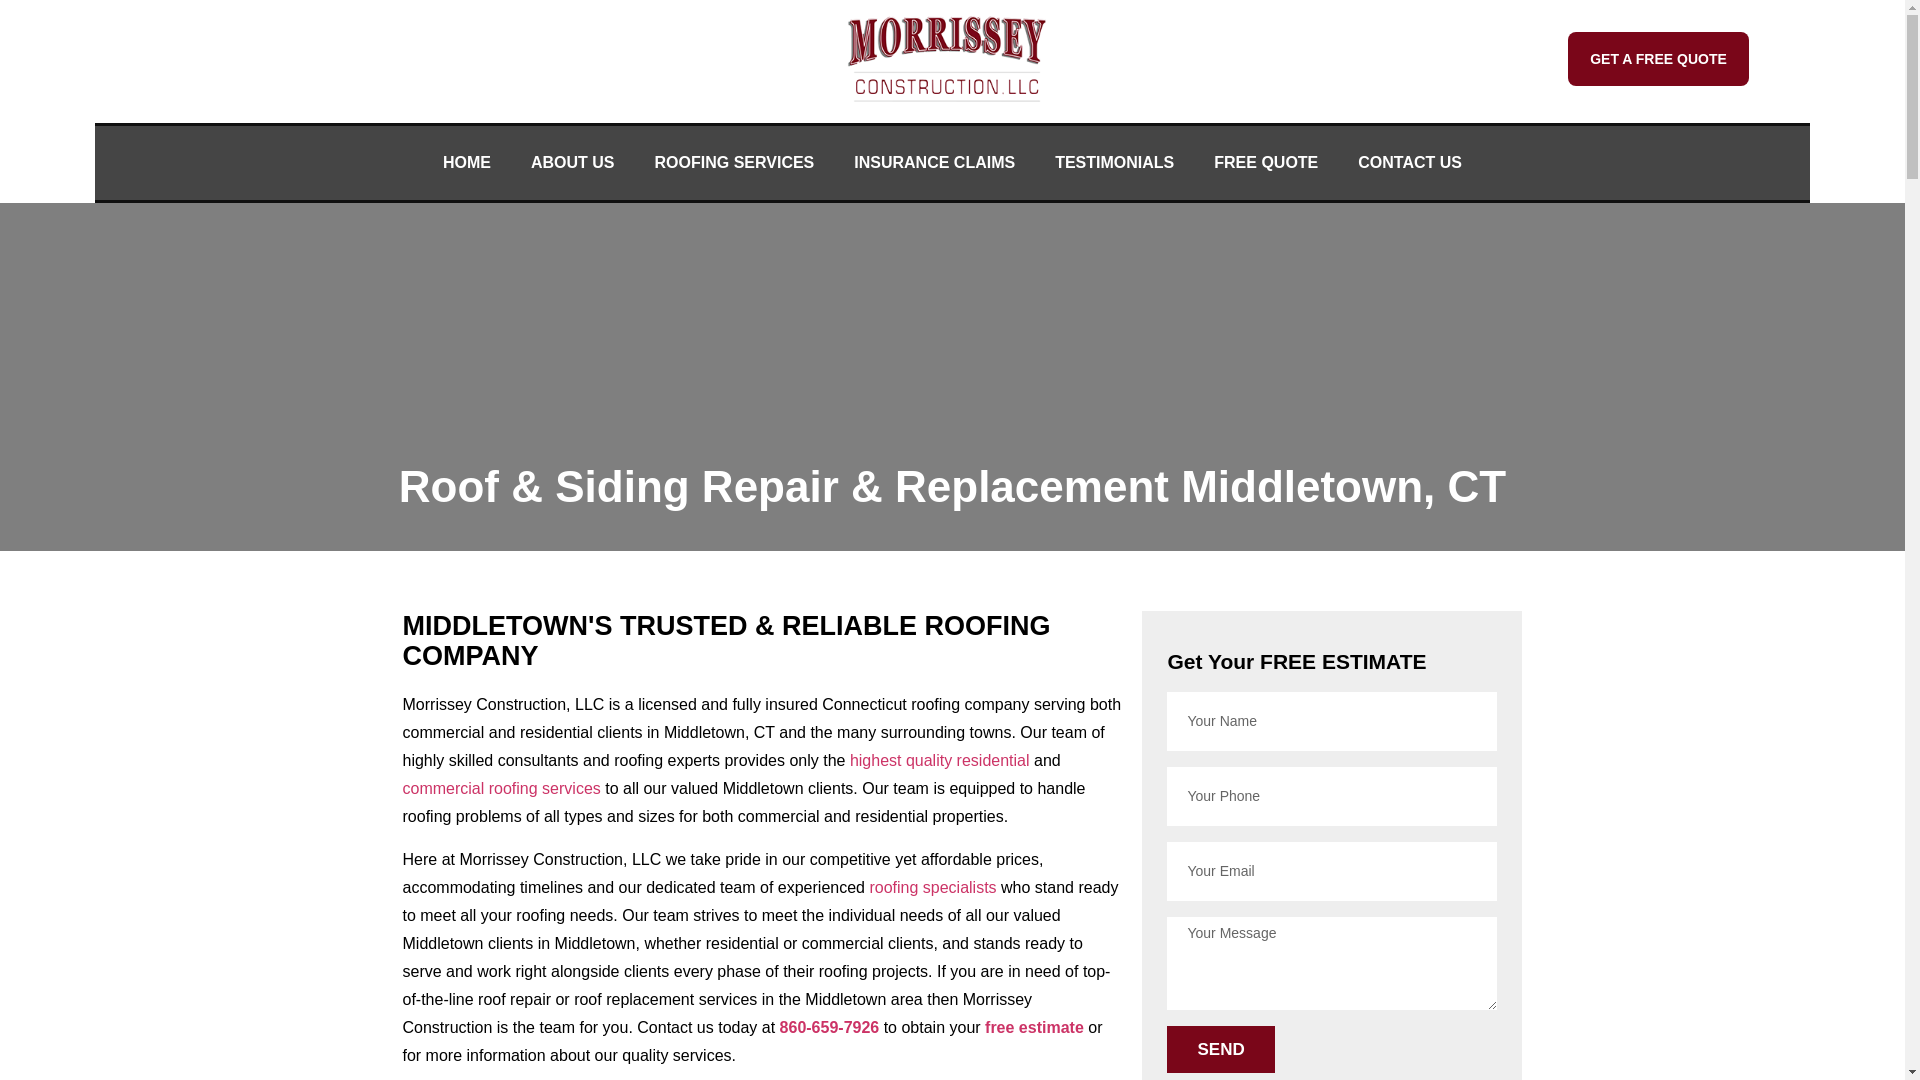 This screenshot has width=1920, height=1080. What do you see at coordinates (1464, 58) in the screenshot?
I see `860-659-7926` at bounding box center [1464, 58].